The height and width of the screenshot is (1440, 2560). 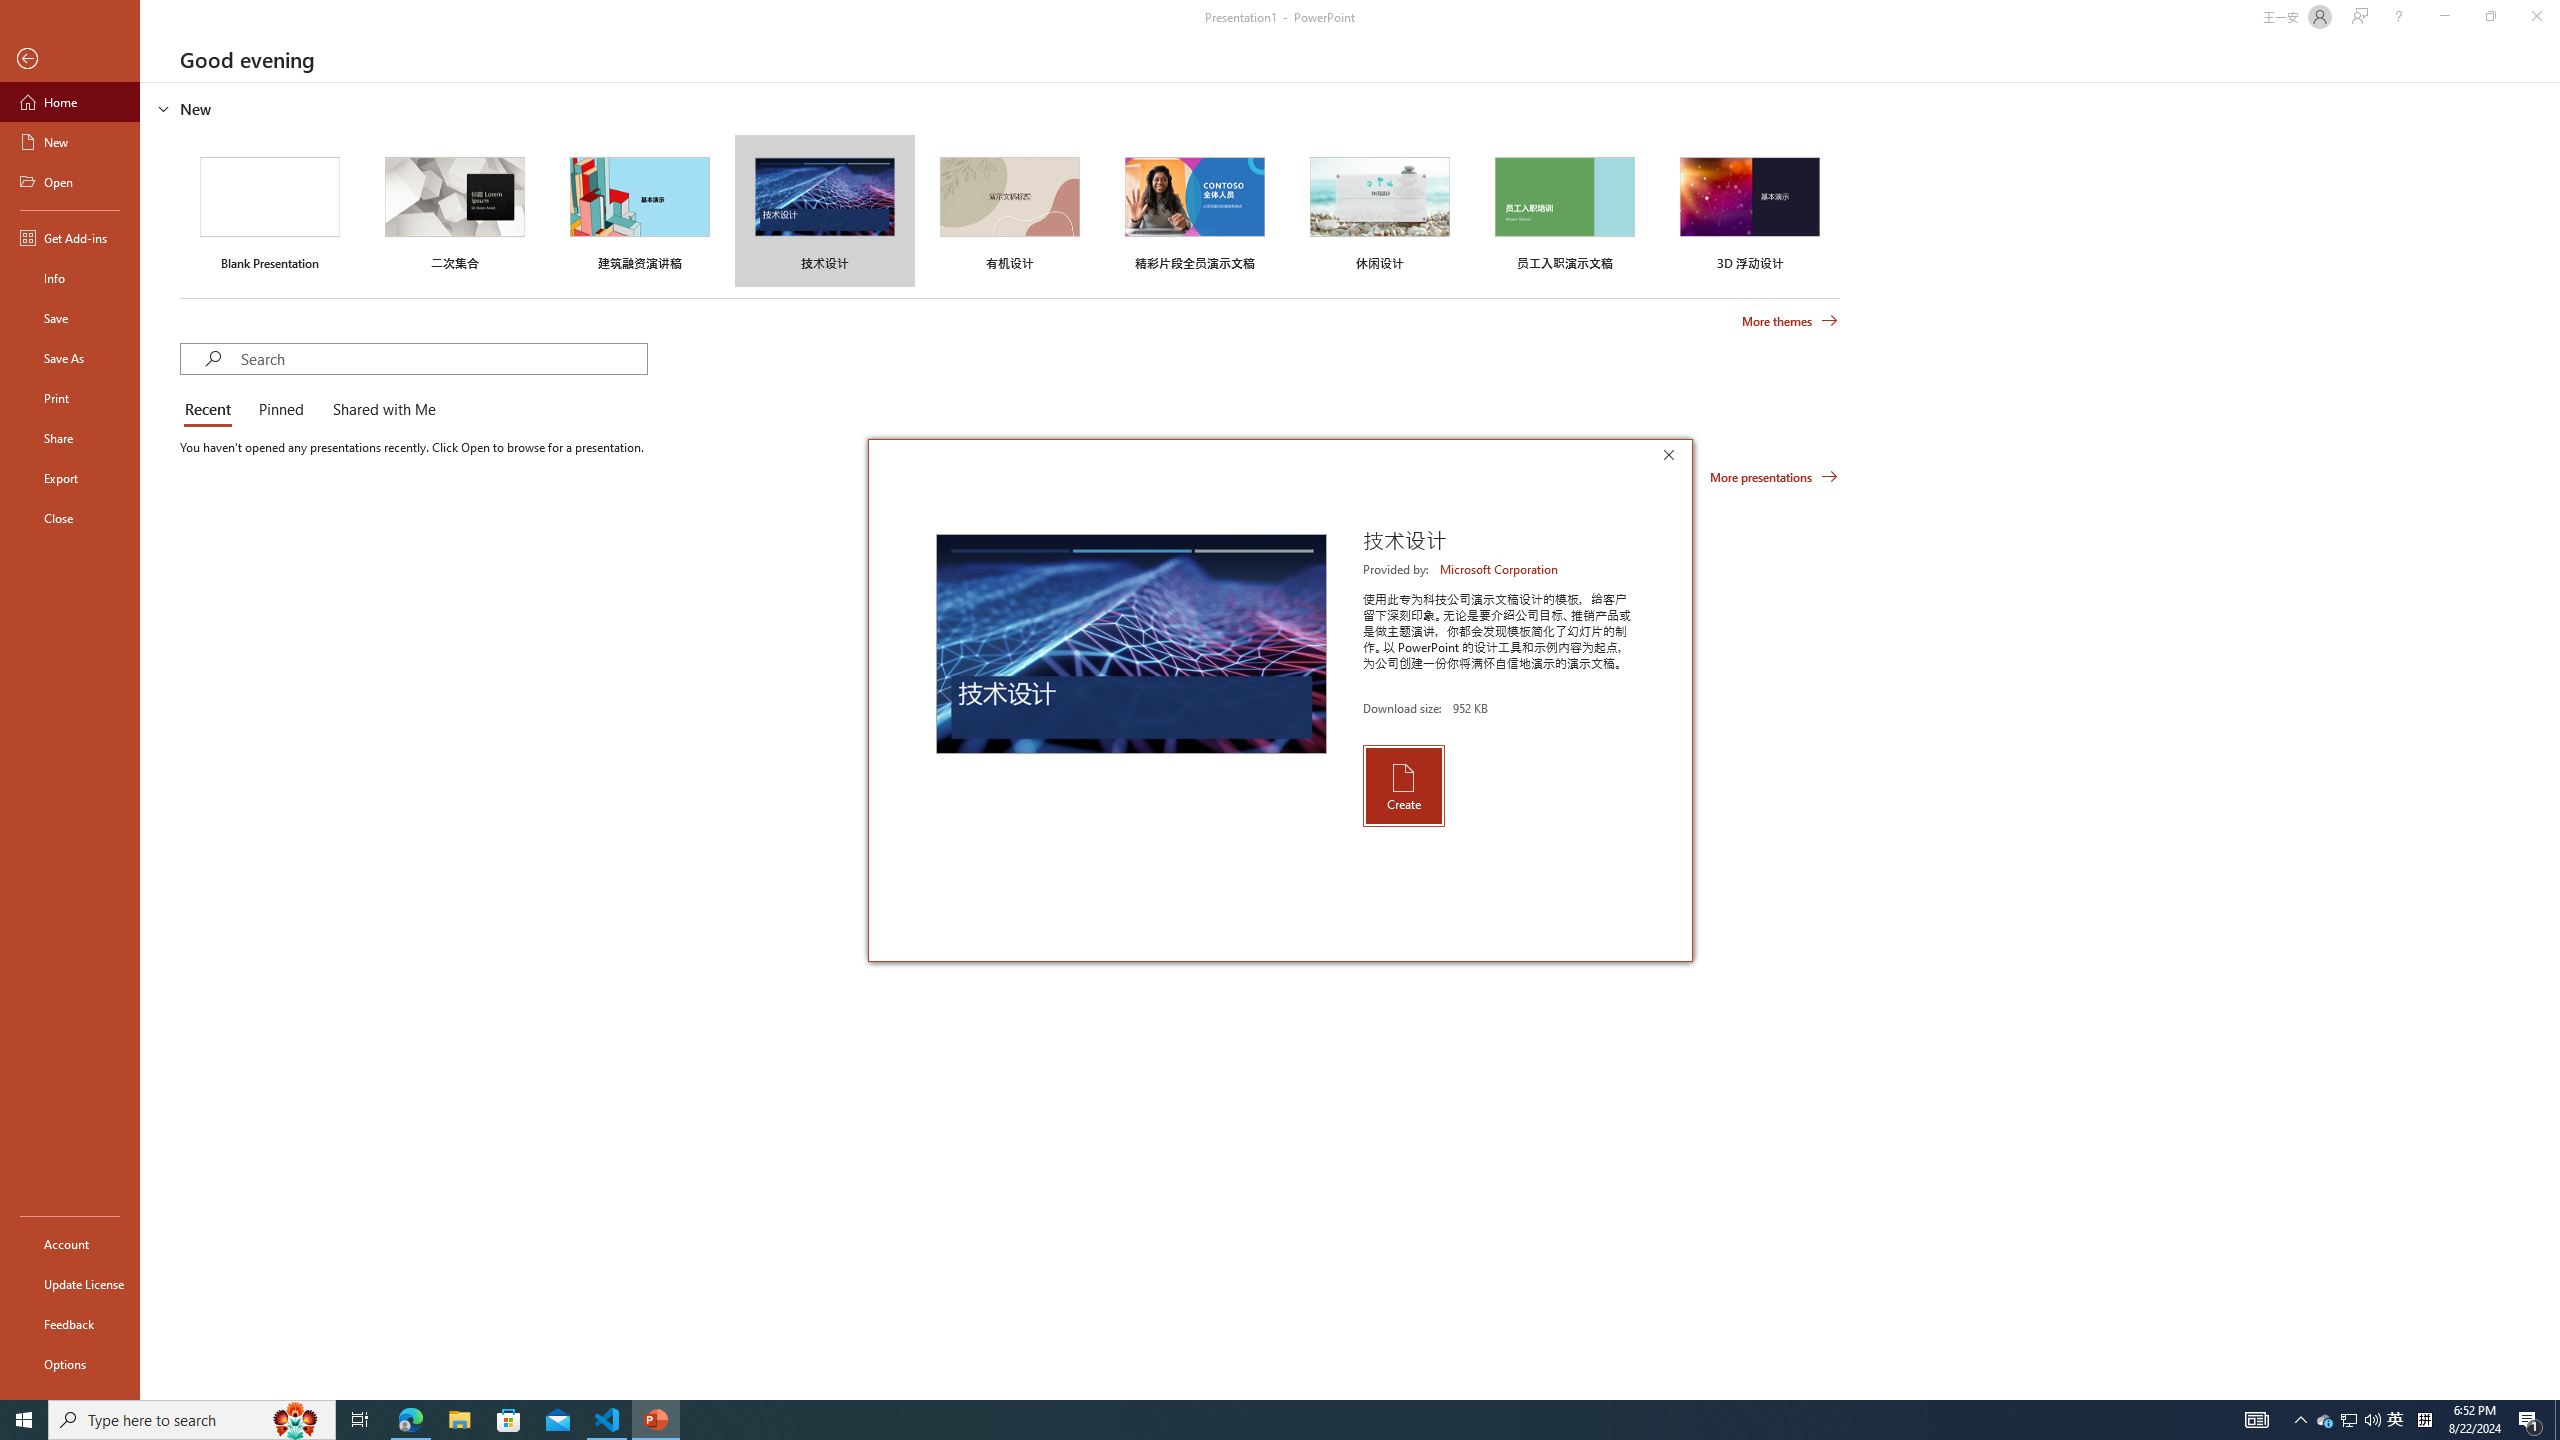 What do you see at coordinates (280, 410) in the screenshot?
I see `Pinned` at bounding box center [280, 410].